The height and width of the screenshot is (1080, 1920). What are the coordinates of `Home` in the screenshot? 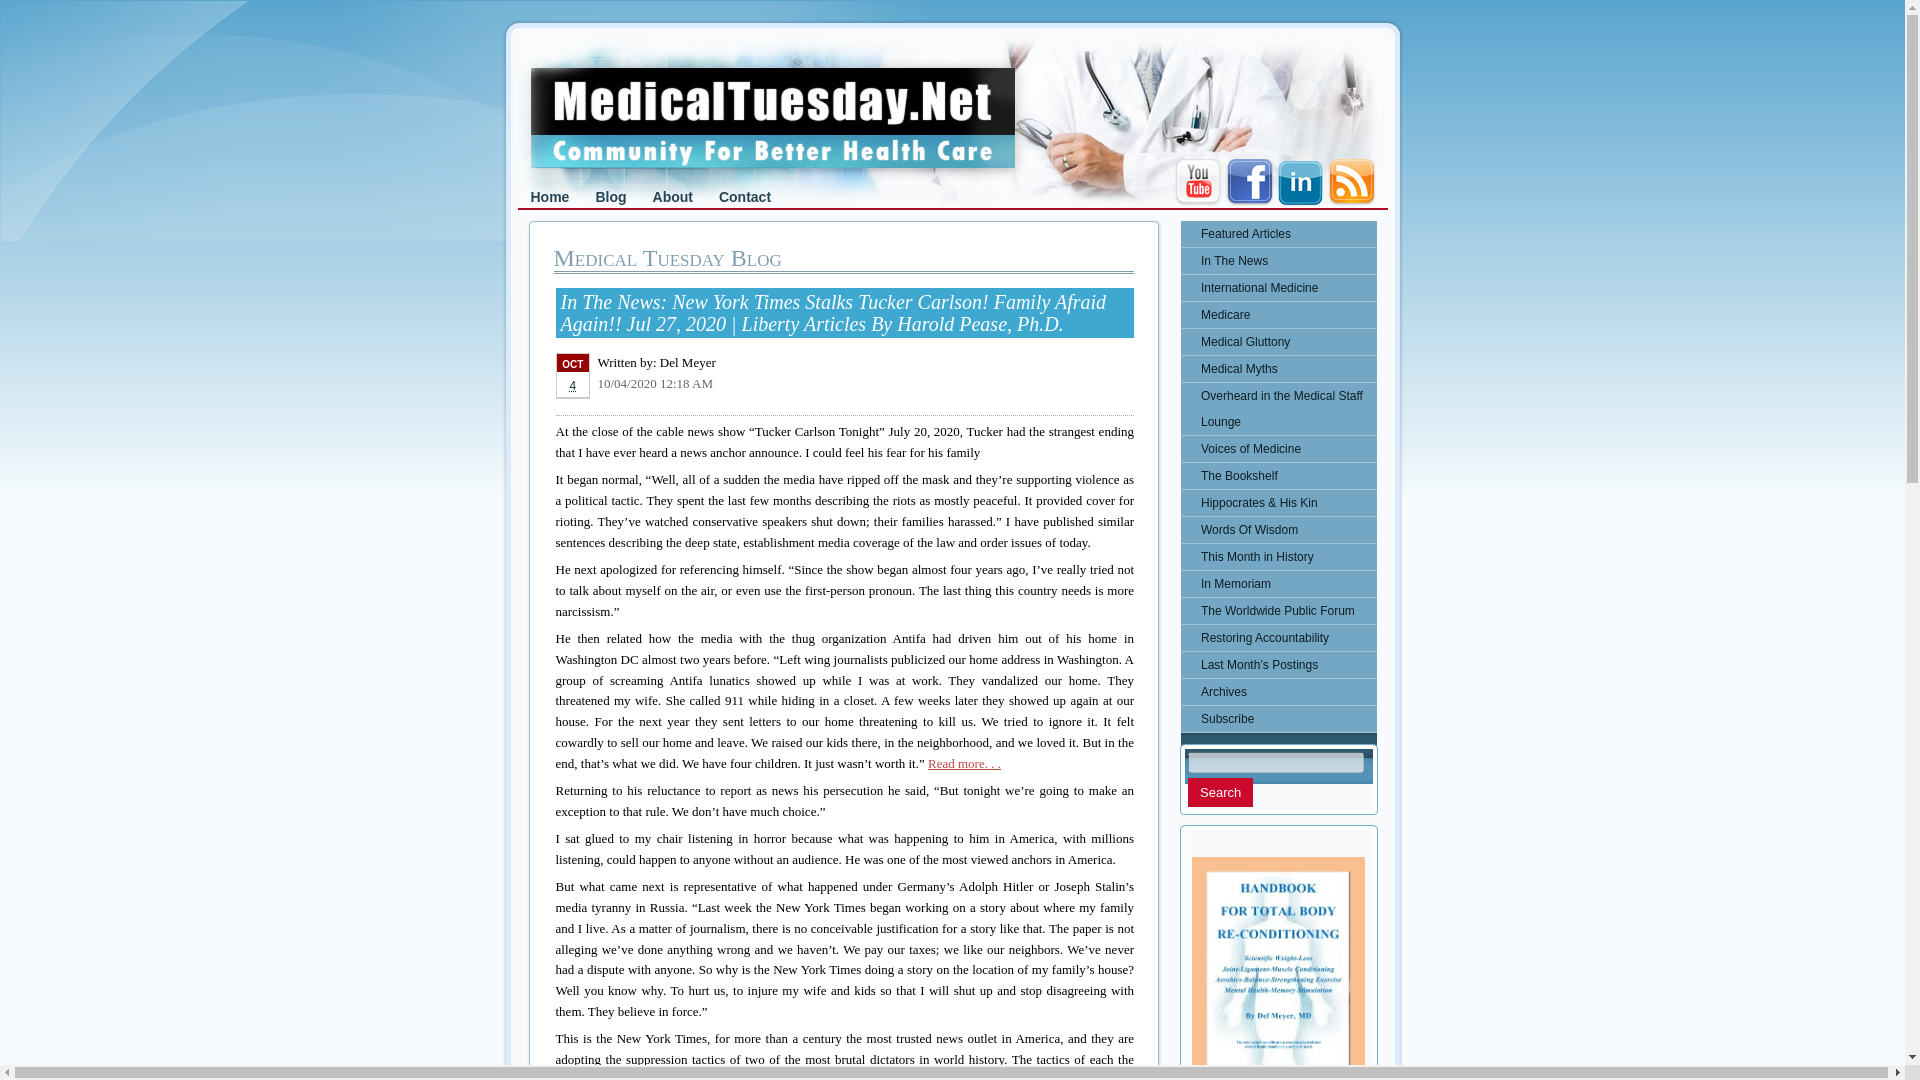 It's located at (550, 196).